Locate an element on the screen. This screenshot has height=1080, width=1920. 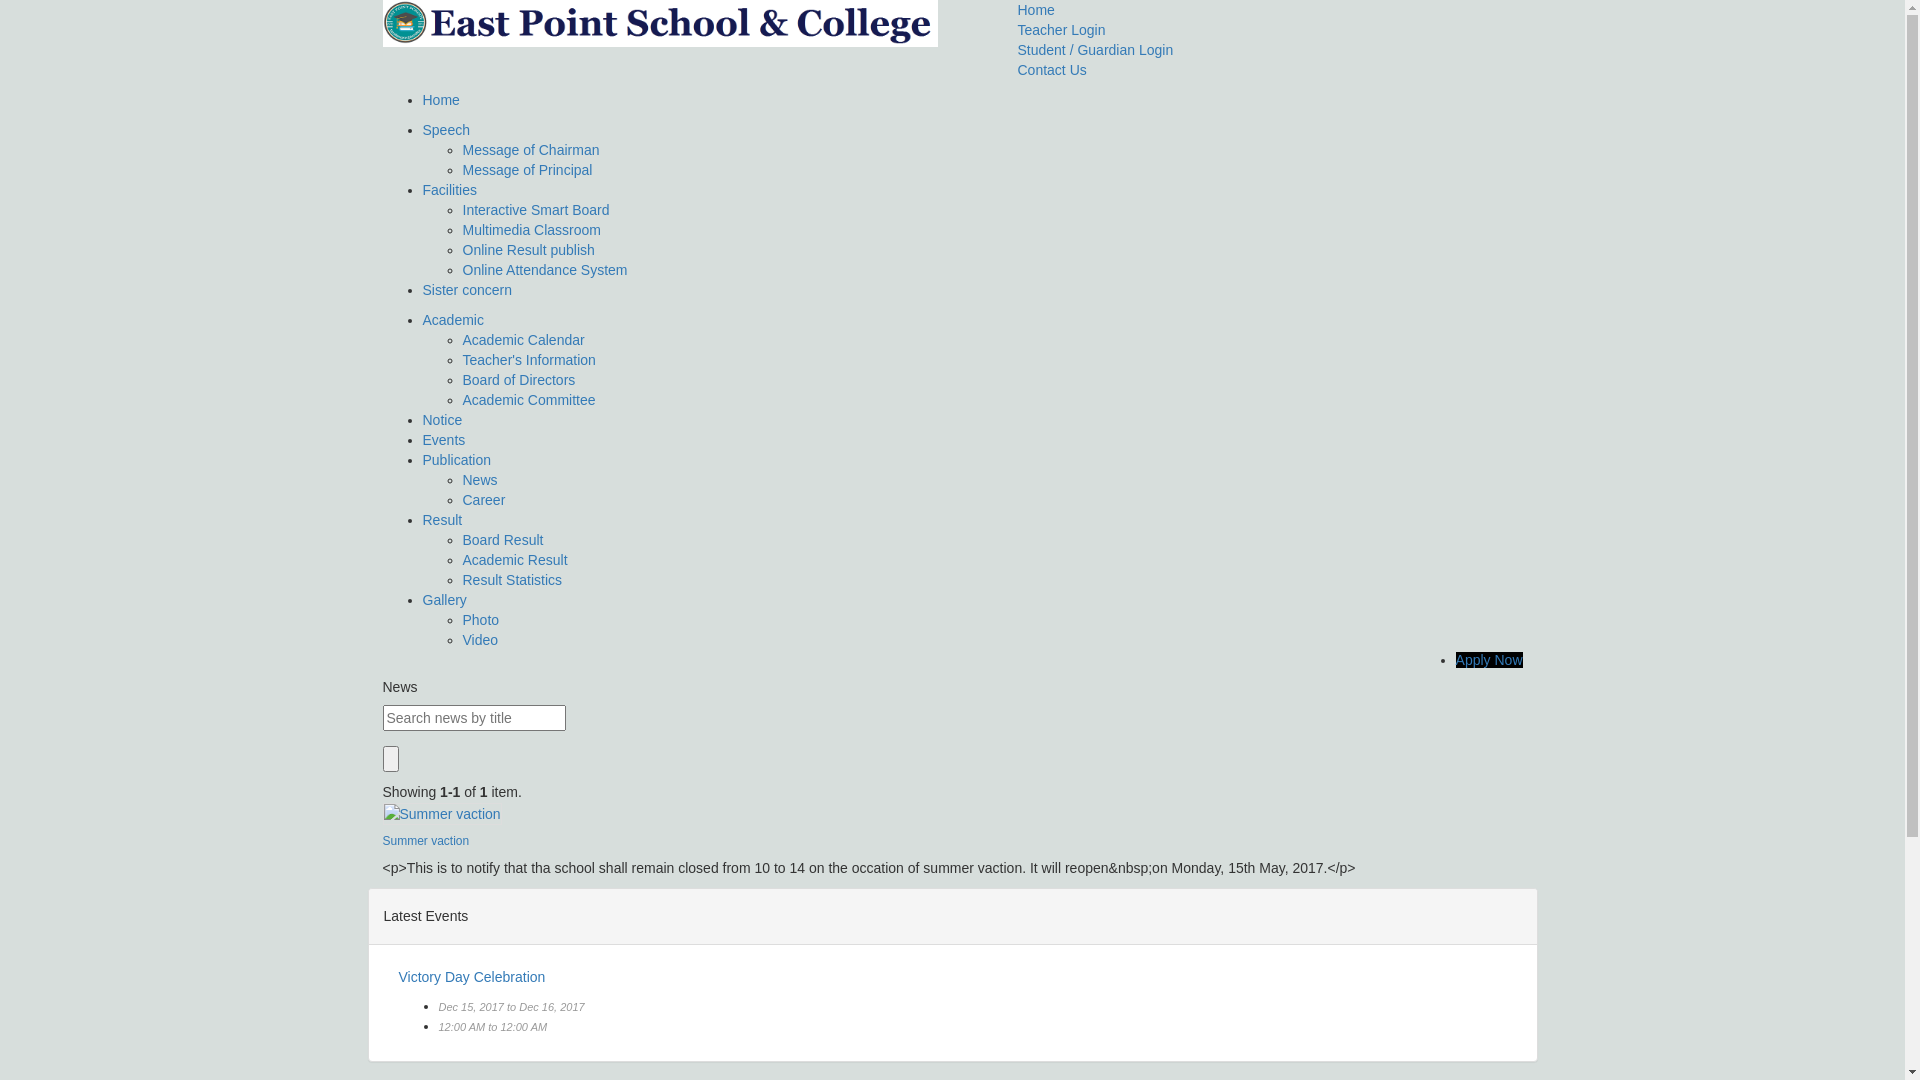
Speech is located at coordinates (446, 130).